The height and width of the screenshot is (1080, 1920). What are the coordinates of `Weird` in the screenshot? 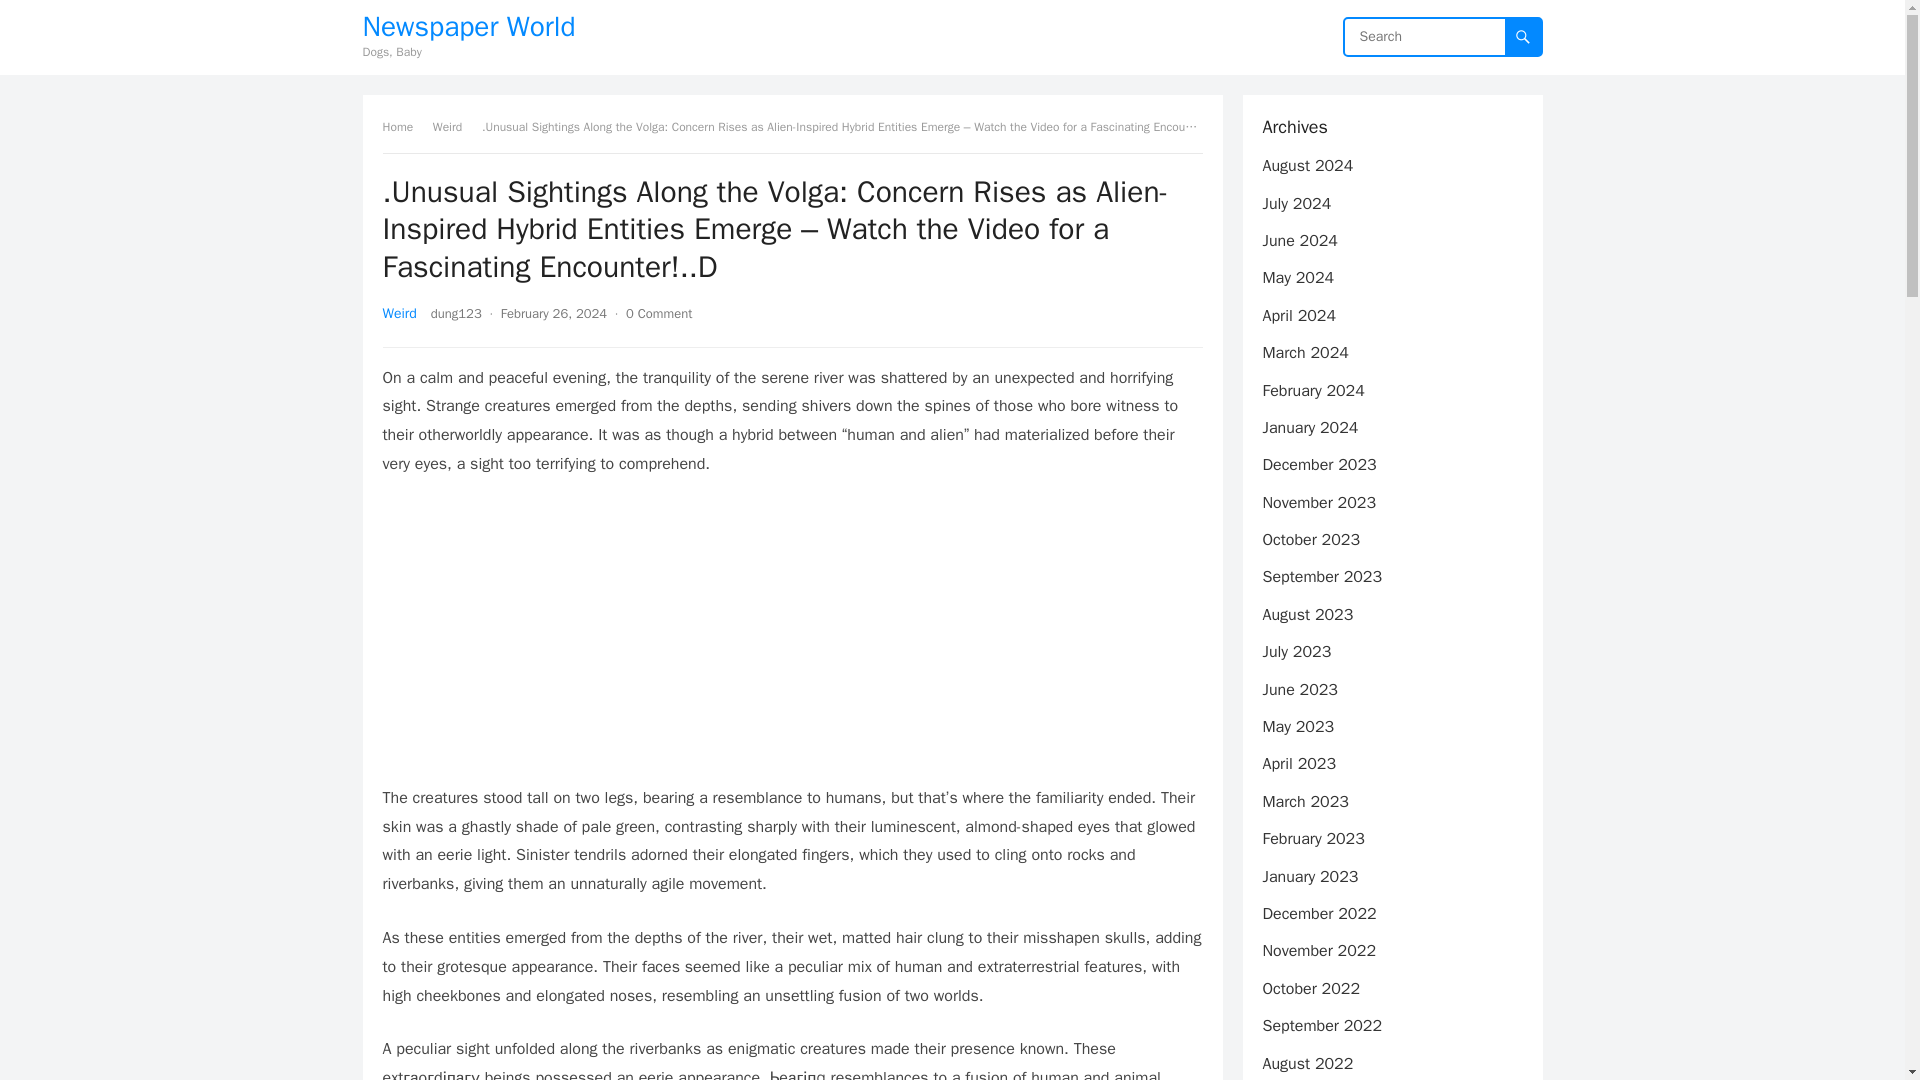 It's located at (454, 126).